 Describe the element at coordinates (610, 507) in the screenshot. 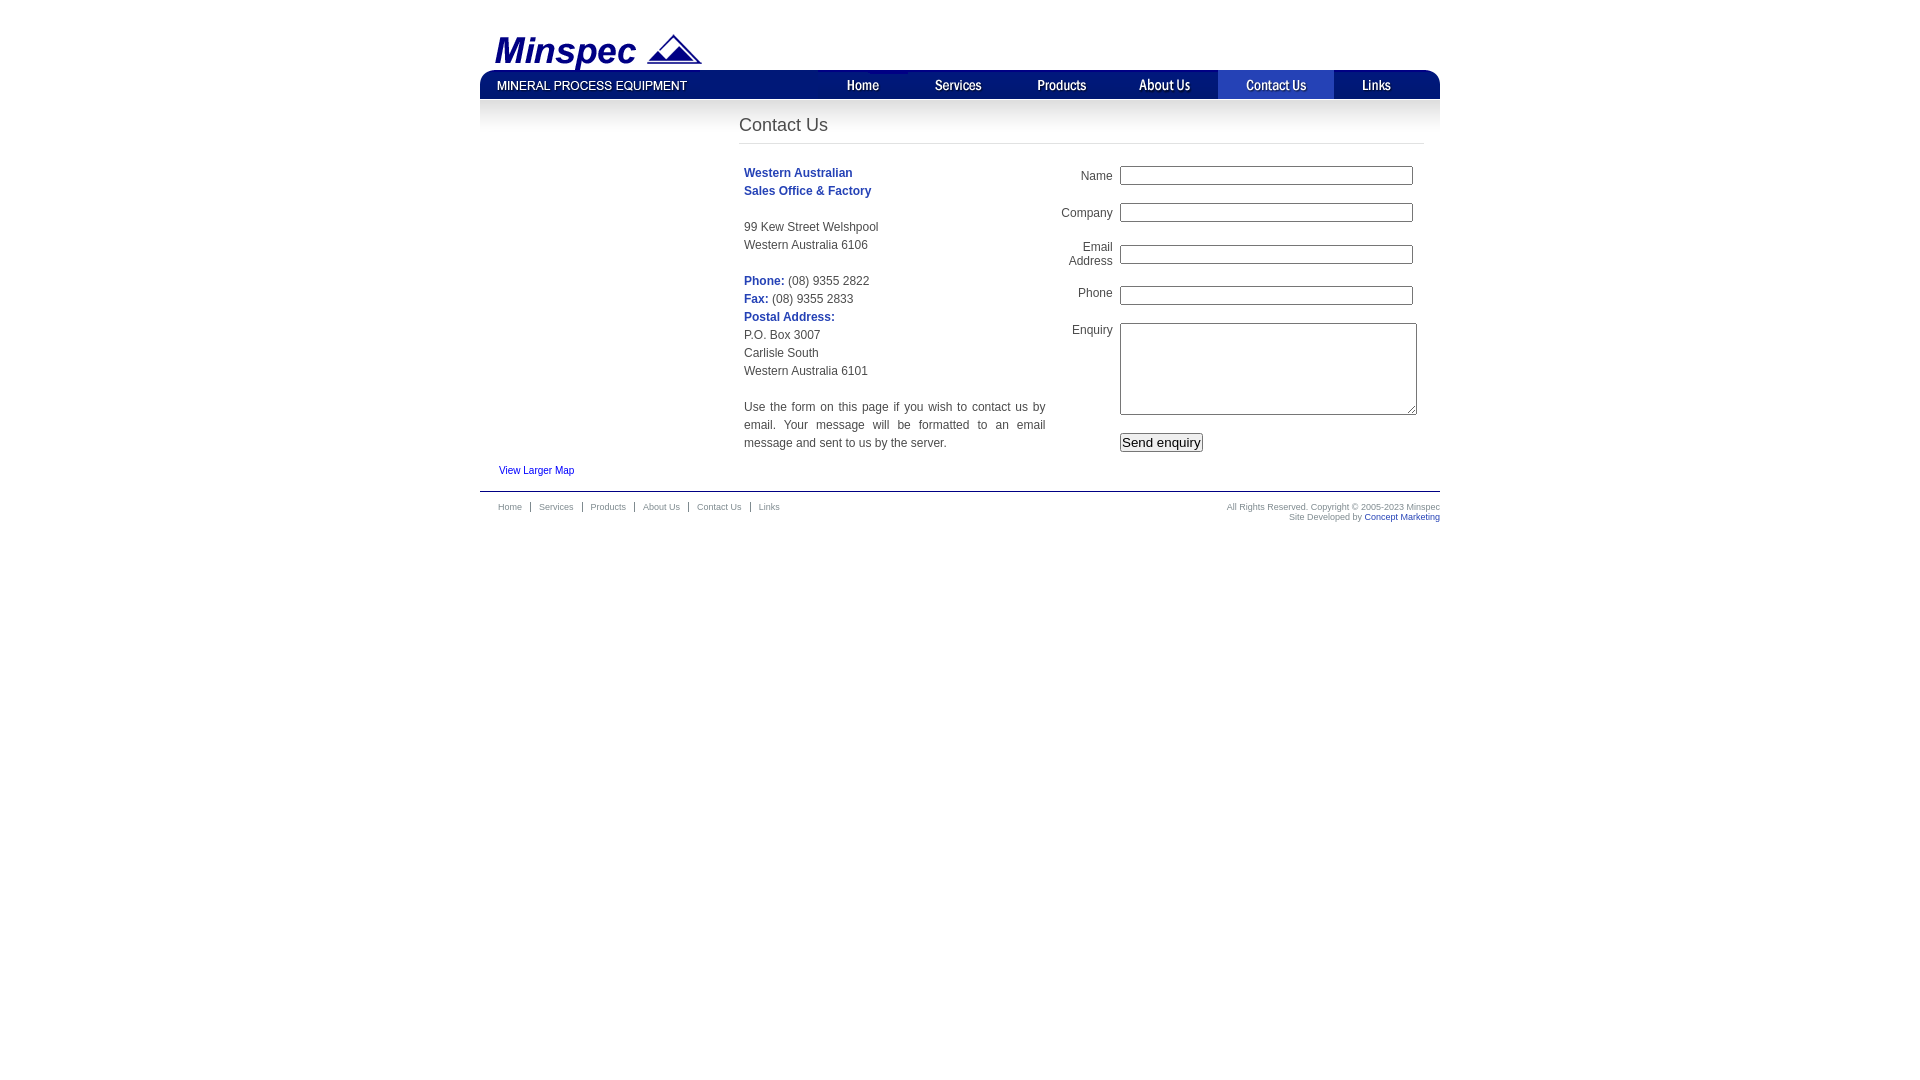

I see `Products` at that location.